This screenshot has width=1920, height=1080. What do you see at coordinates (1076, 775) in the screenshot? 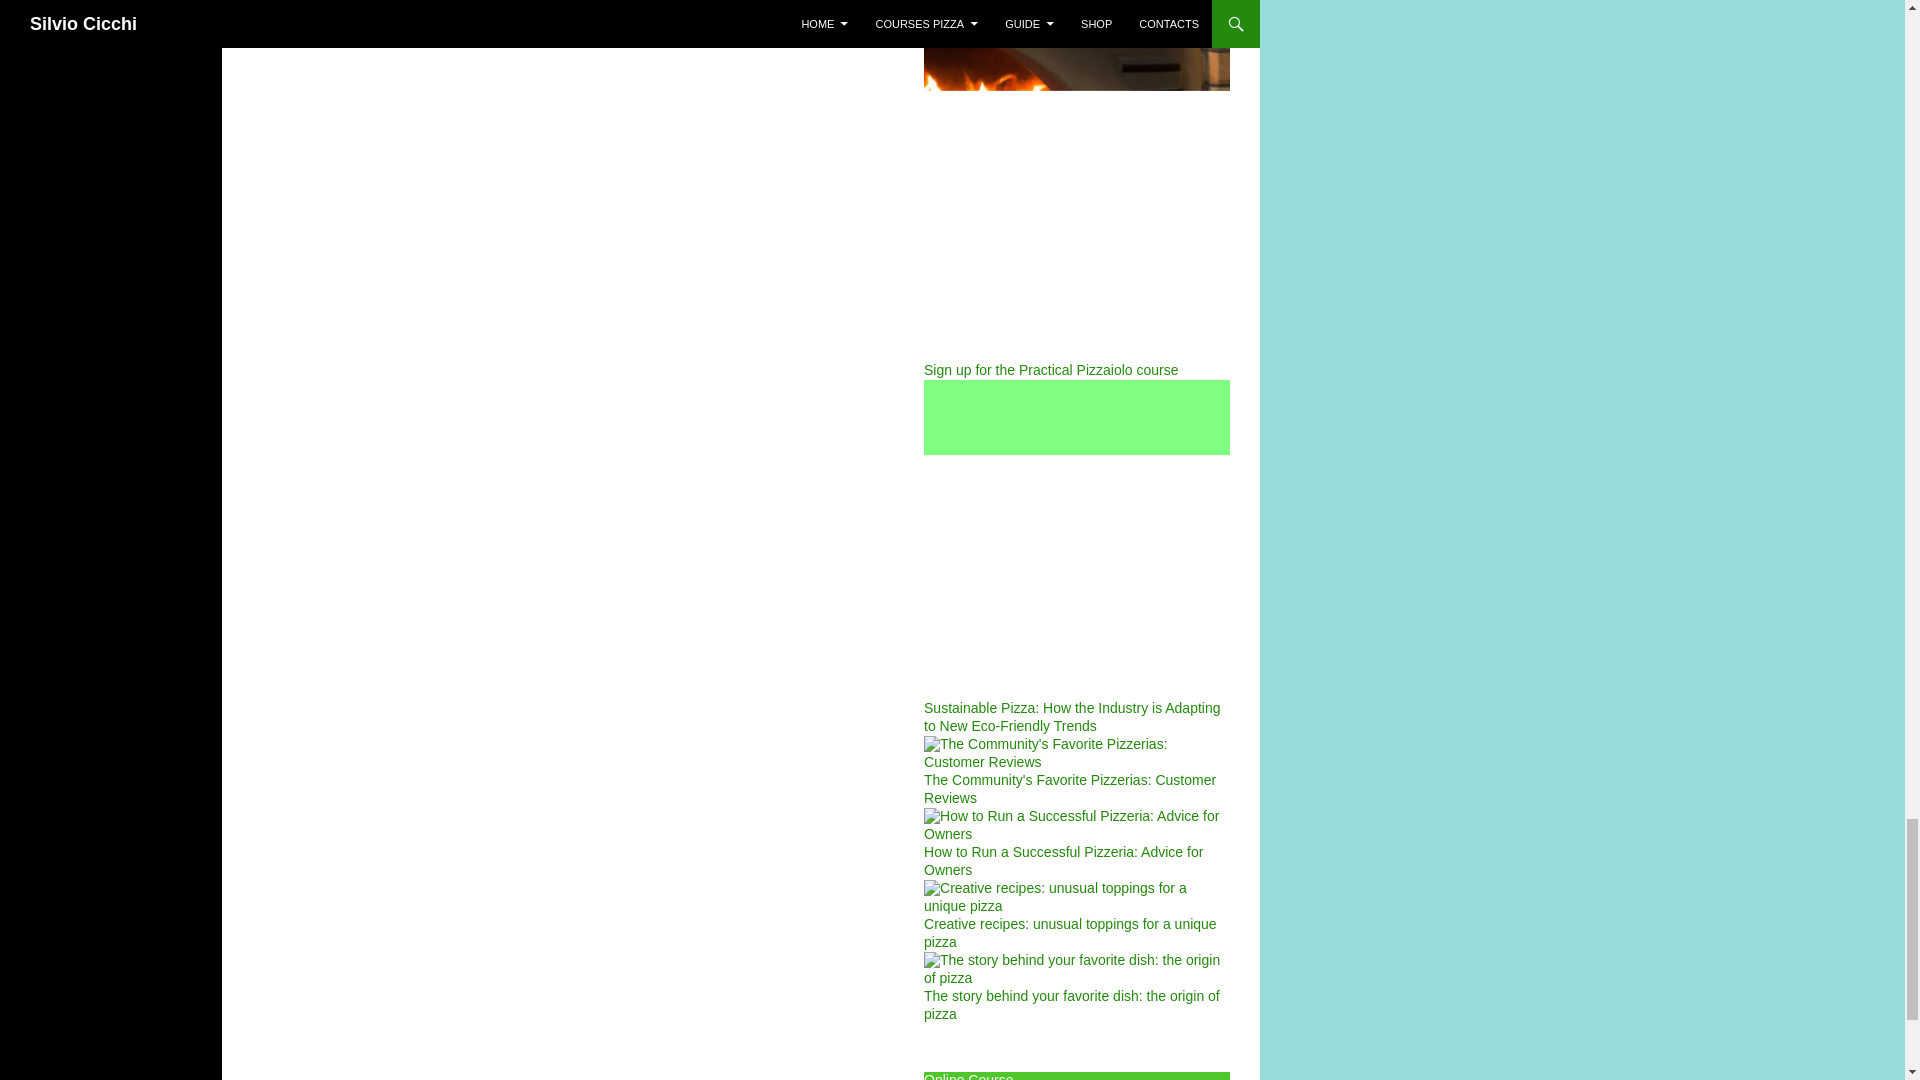
I see `The Community's Favorite Pizzerias: Customer Reviews` at bounding box center [1076, 775].